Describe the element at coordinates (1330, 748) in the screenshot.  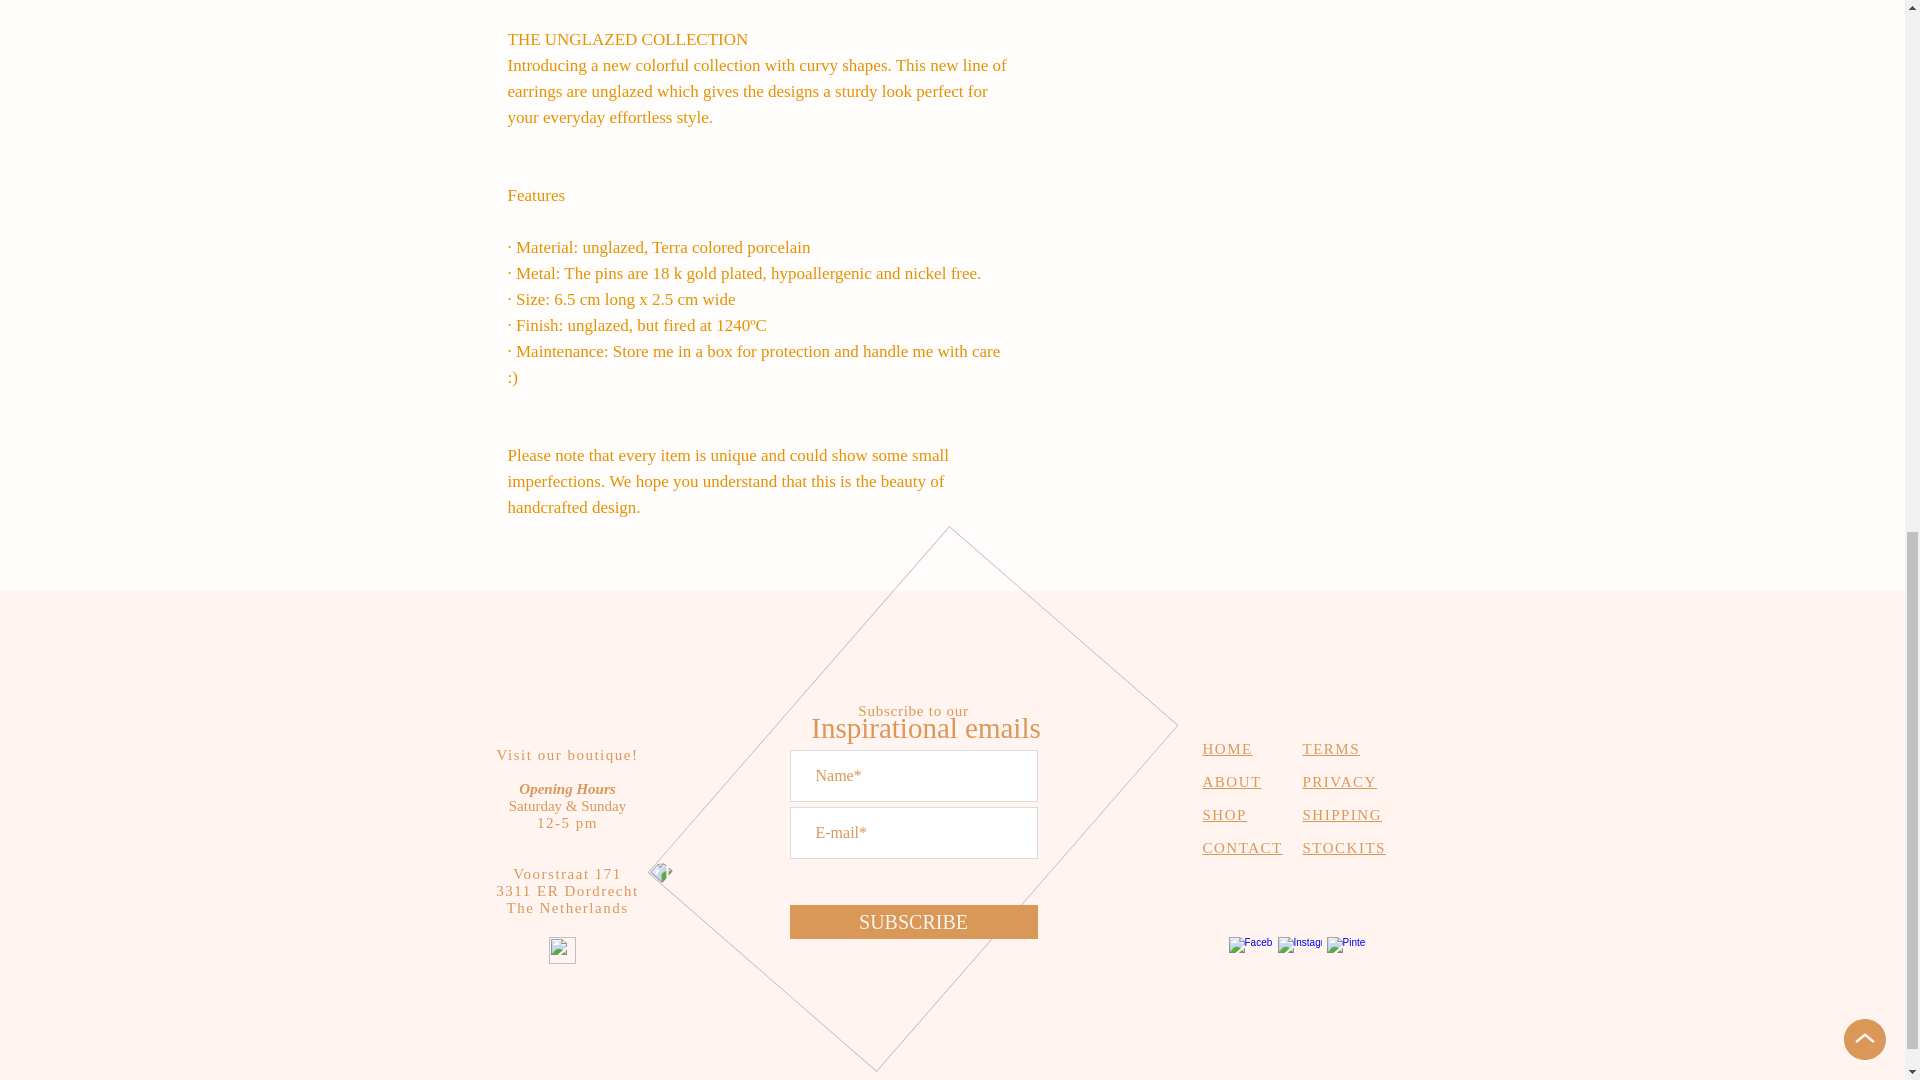
I see `TERMS` at that location.